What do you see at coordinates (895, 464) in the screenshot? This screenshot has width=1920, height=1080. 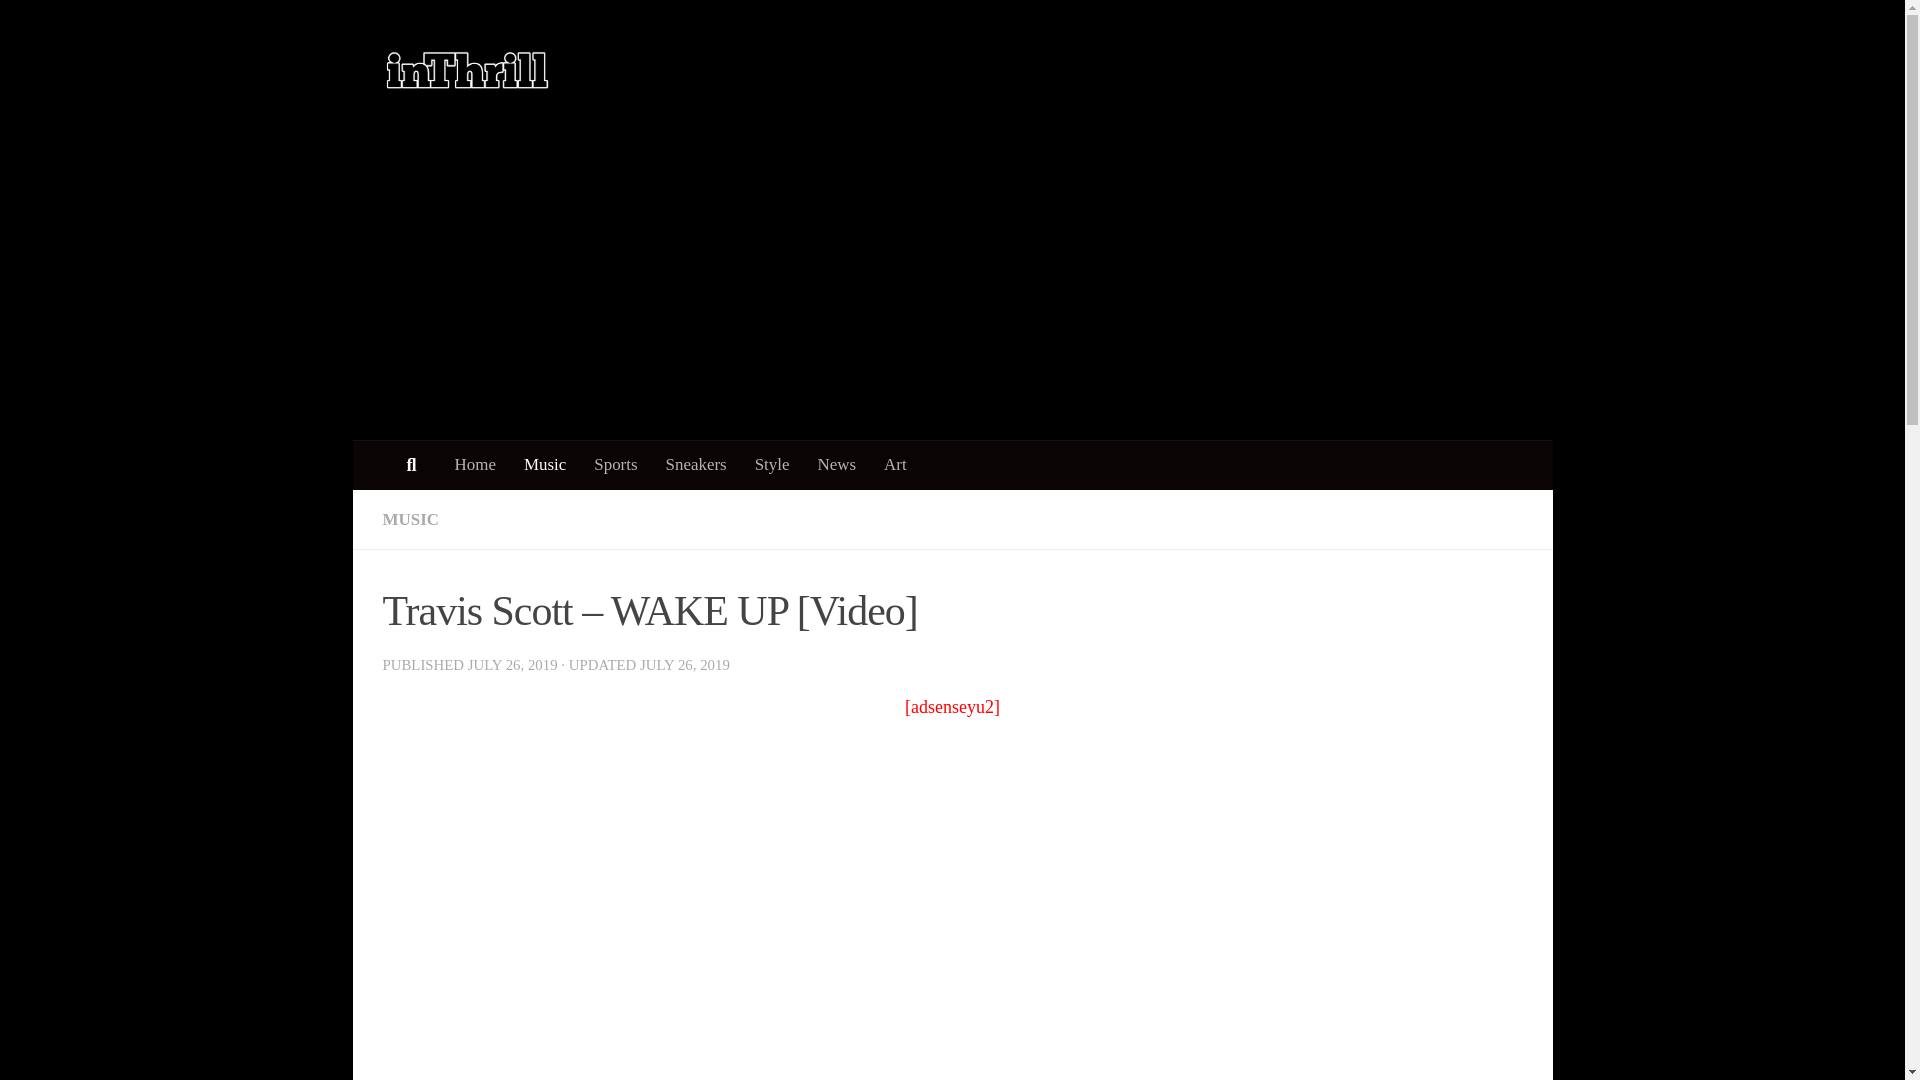 I see `Art` at bounding box center [895, 464].